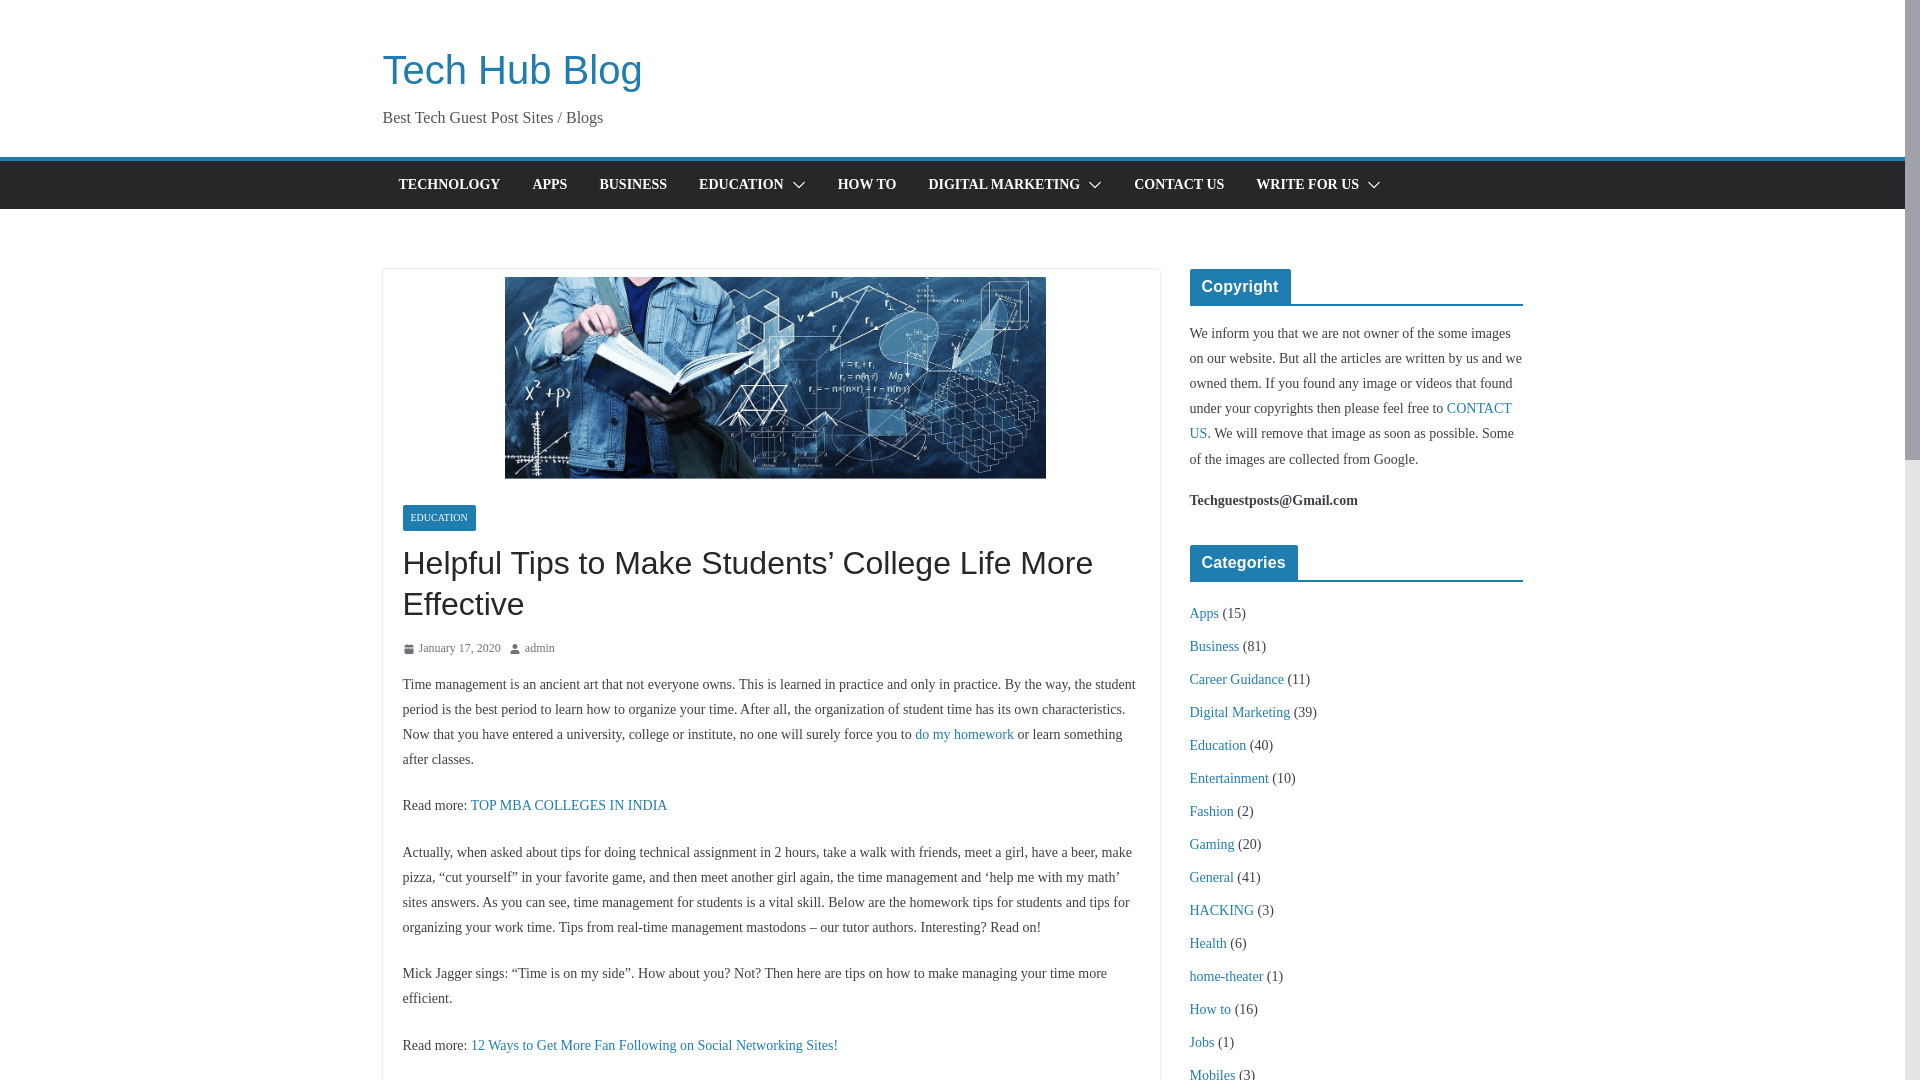 This screenshot has width=1920, height=1080. What do you see at coordinates (1237, 678) in the screenshot?
I see `Career Guidance` at bounding box center [1237, 678].